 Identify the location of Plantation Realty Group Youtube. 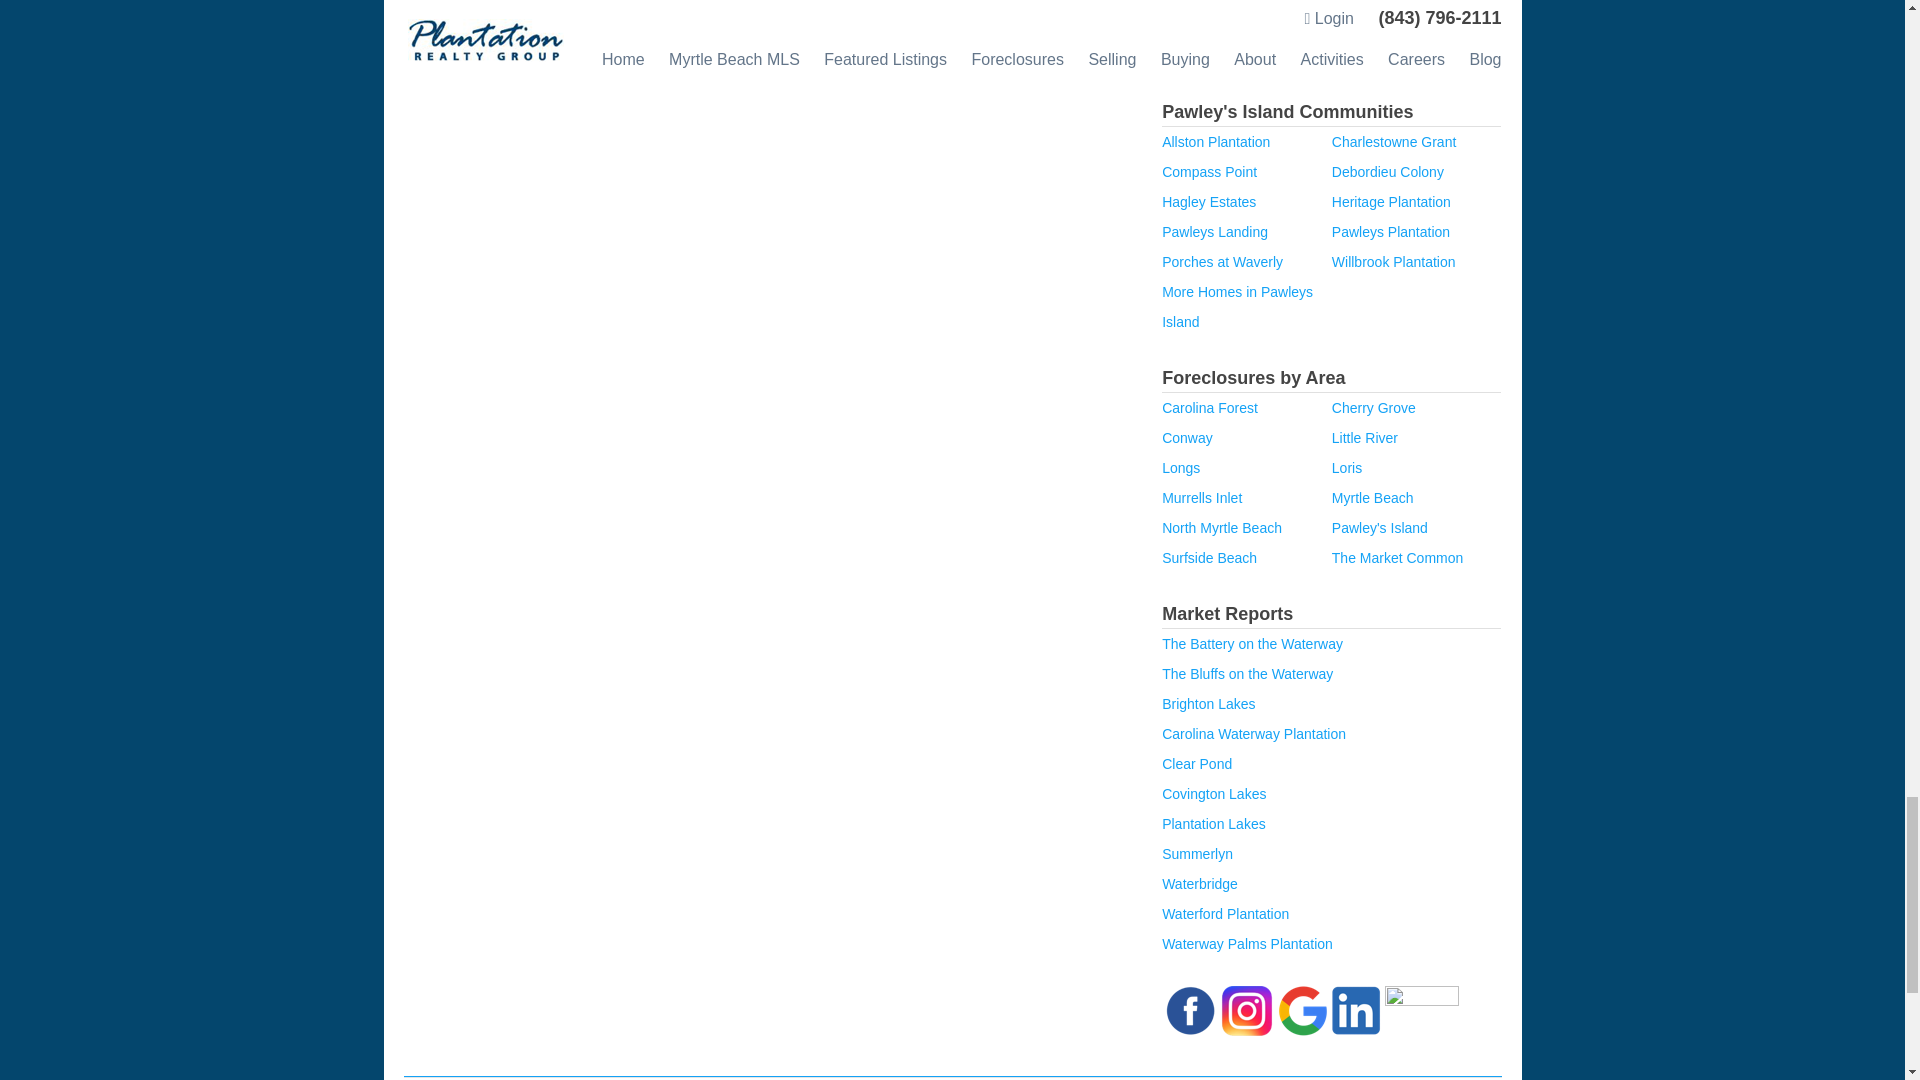
(1422, 1009).